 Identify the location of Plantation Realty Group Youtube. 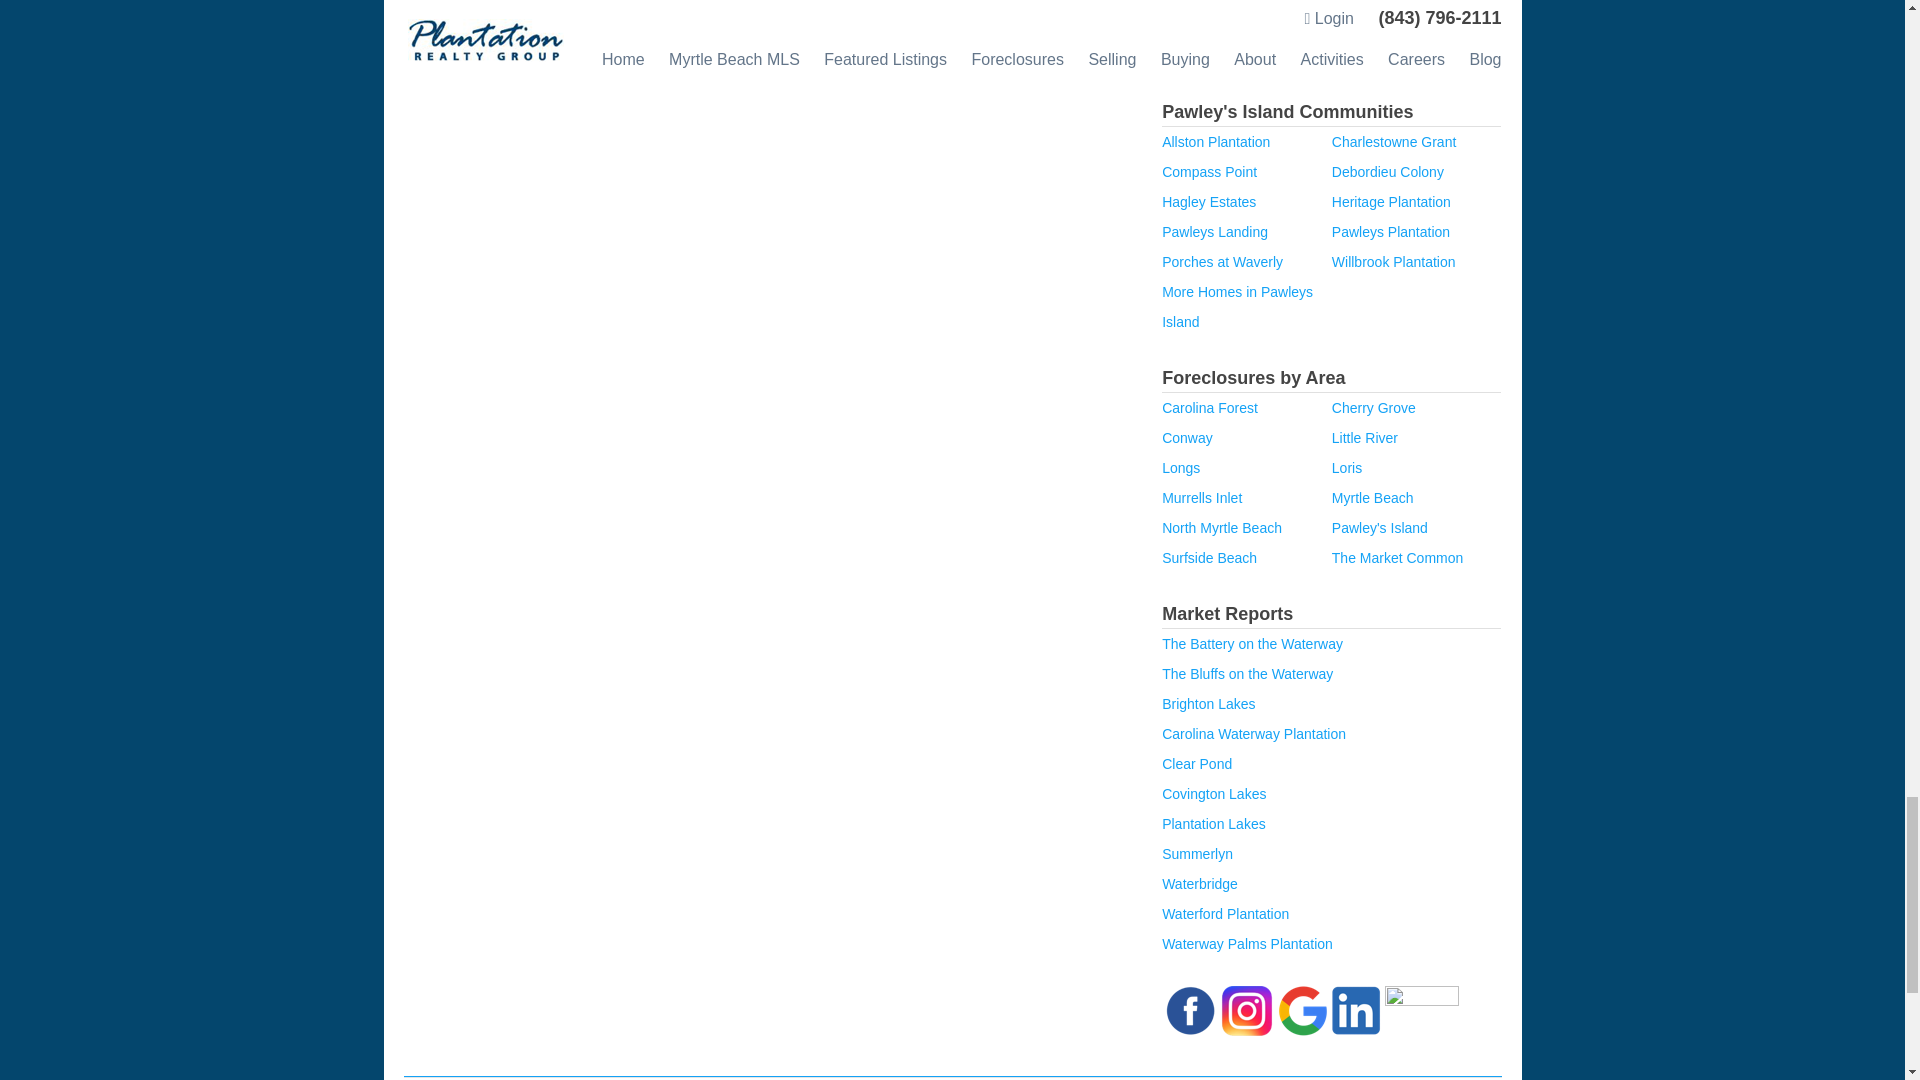
(1422, 1009).